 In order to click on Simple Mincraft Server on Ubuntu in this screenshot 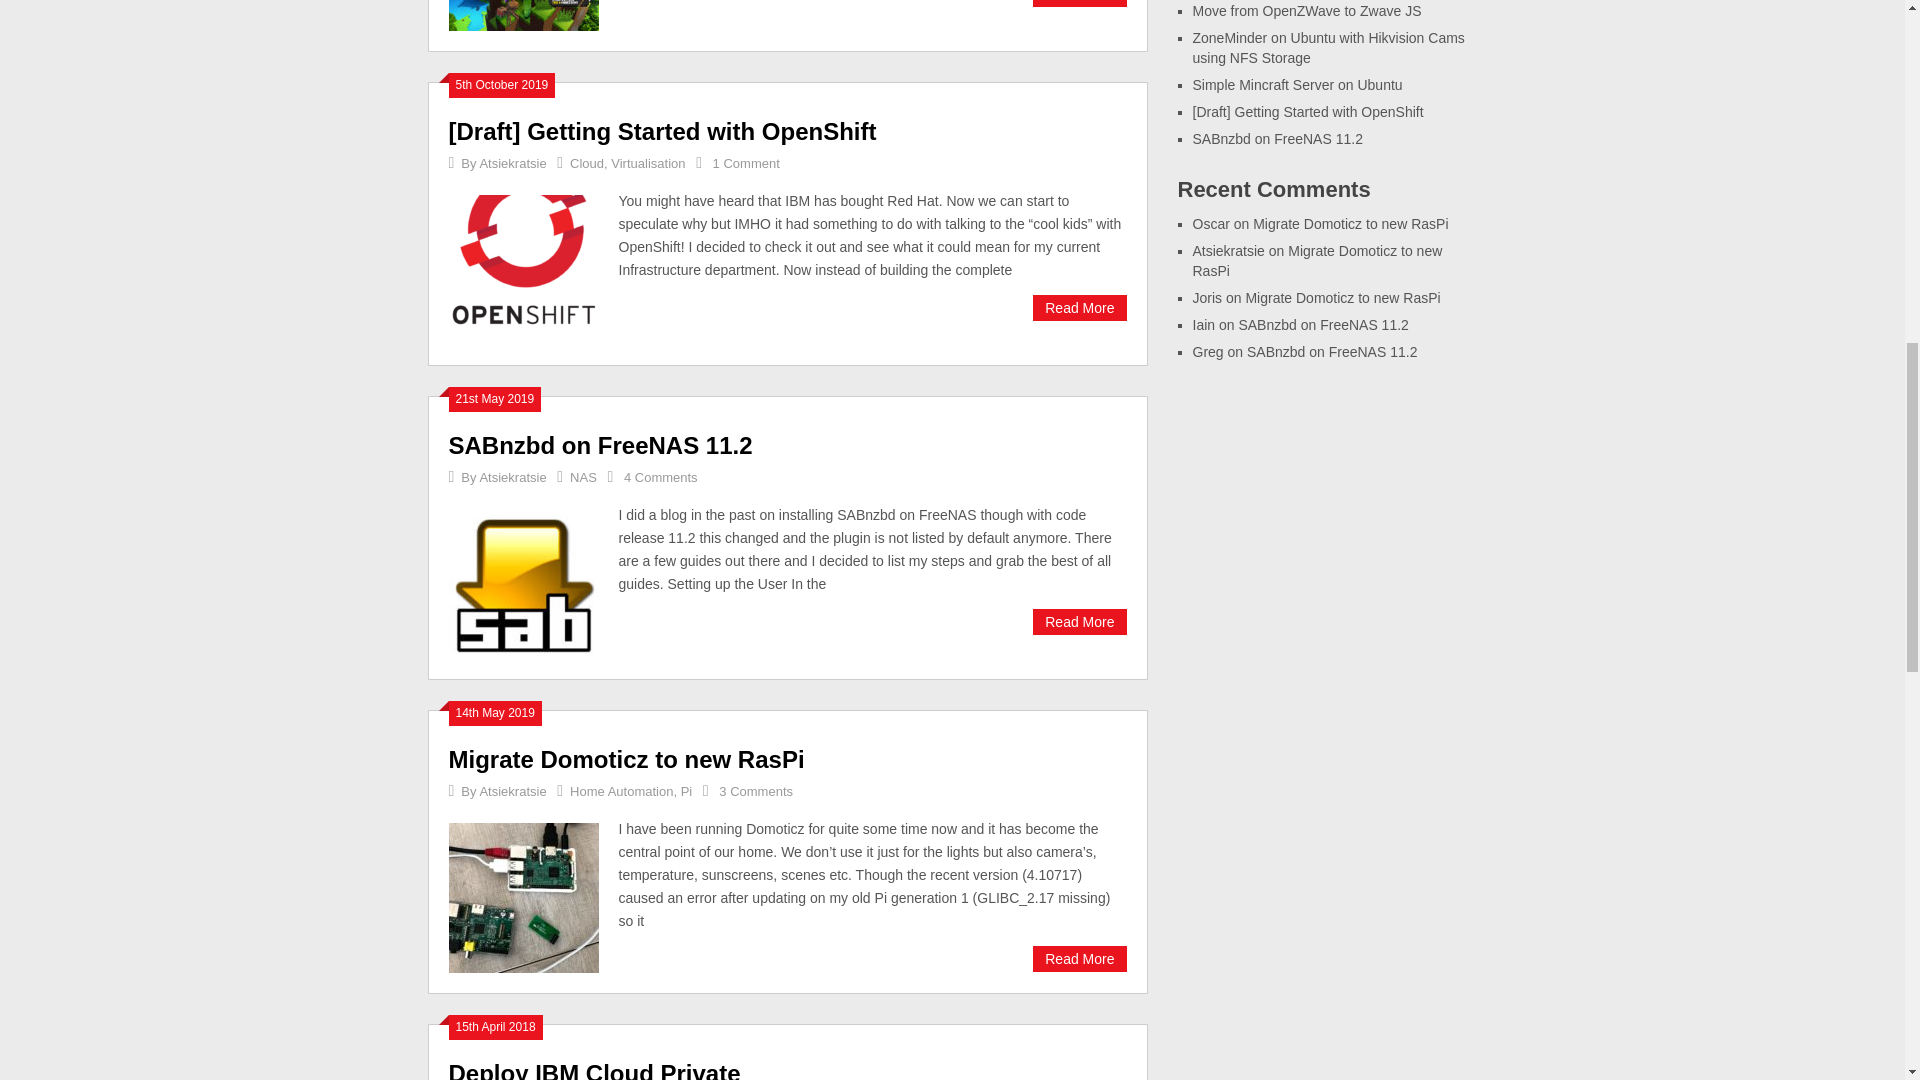, I will do `click(1078, 3)`.